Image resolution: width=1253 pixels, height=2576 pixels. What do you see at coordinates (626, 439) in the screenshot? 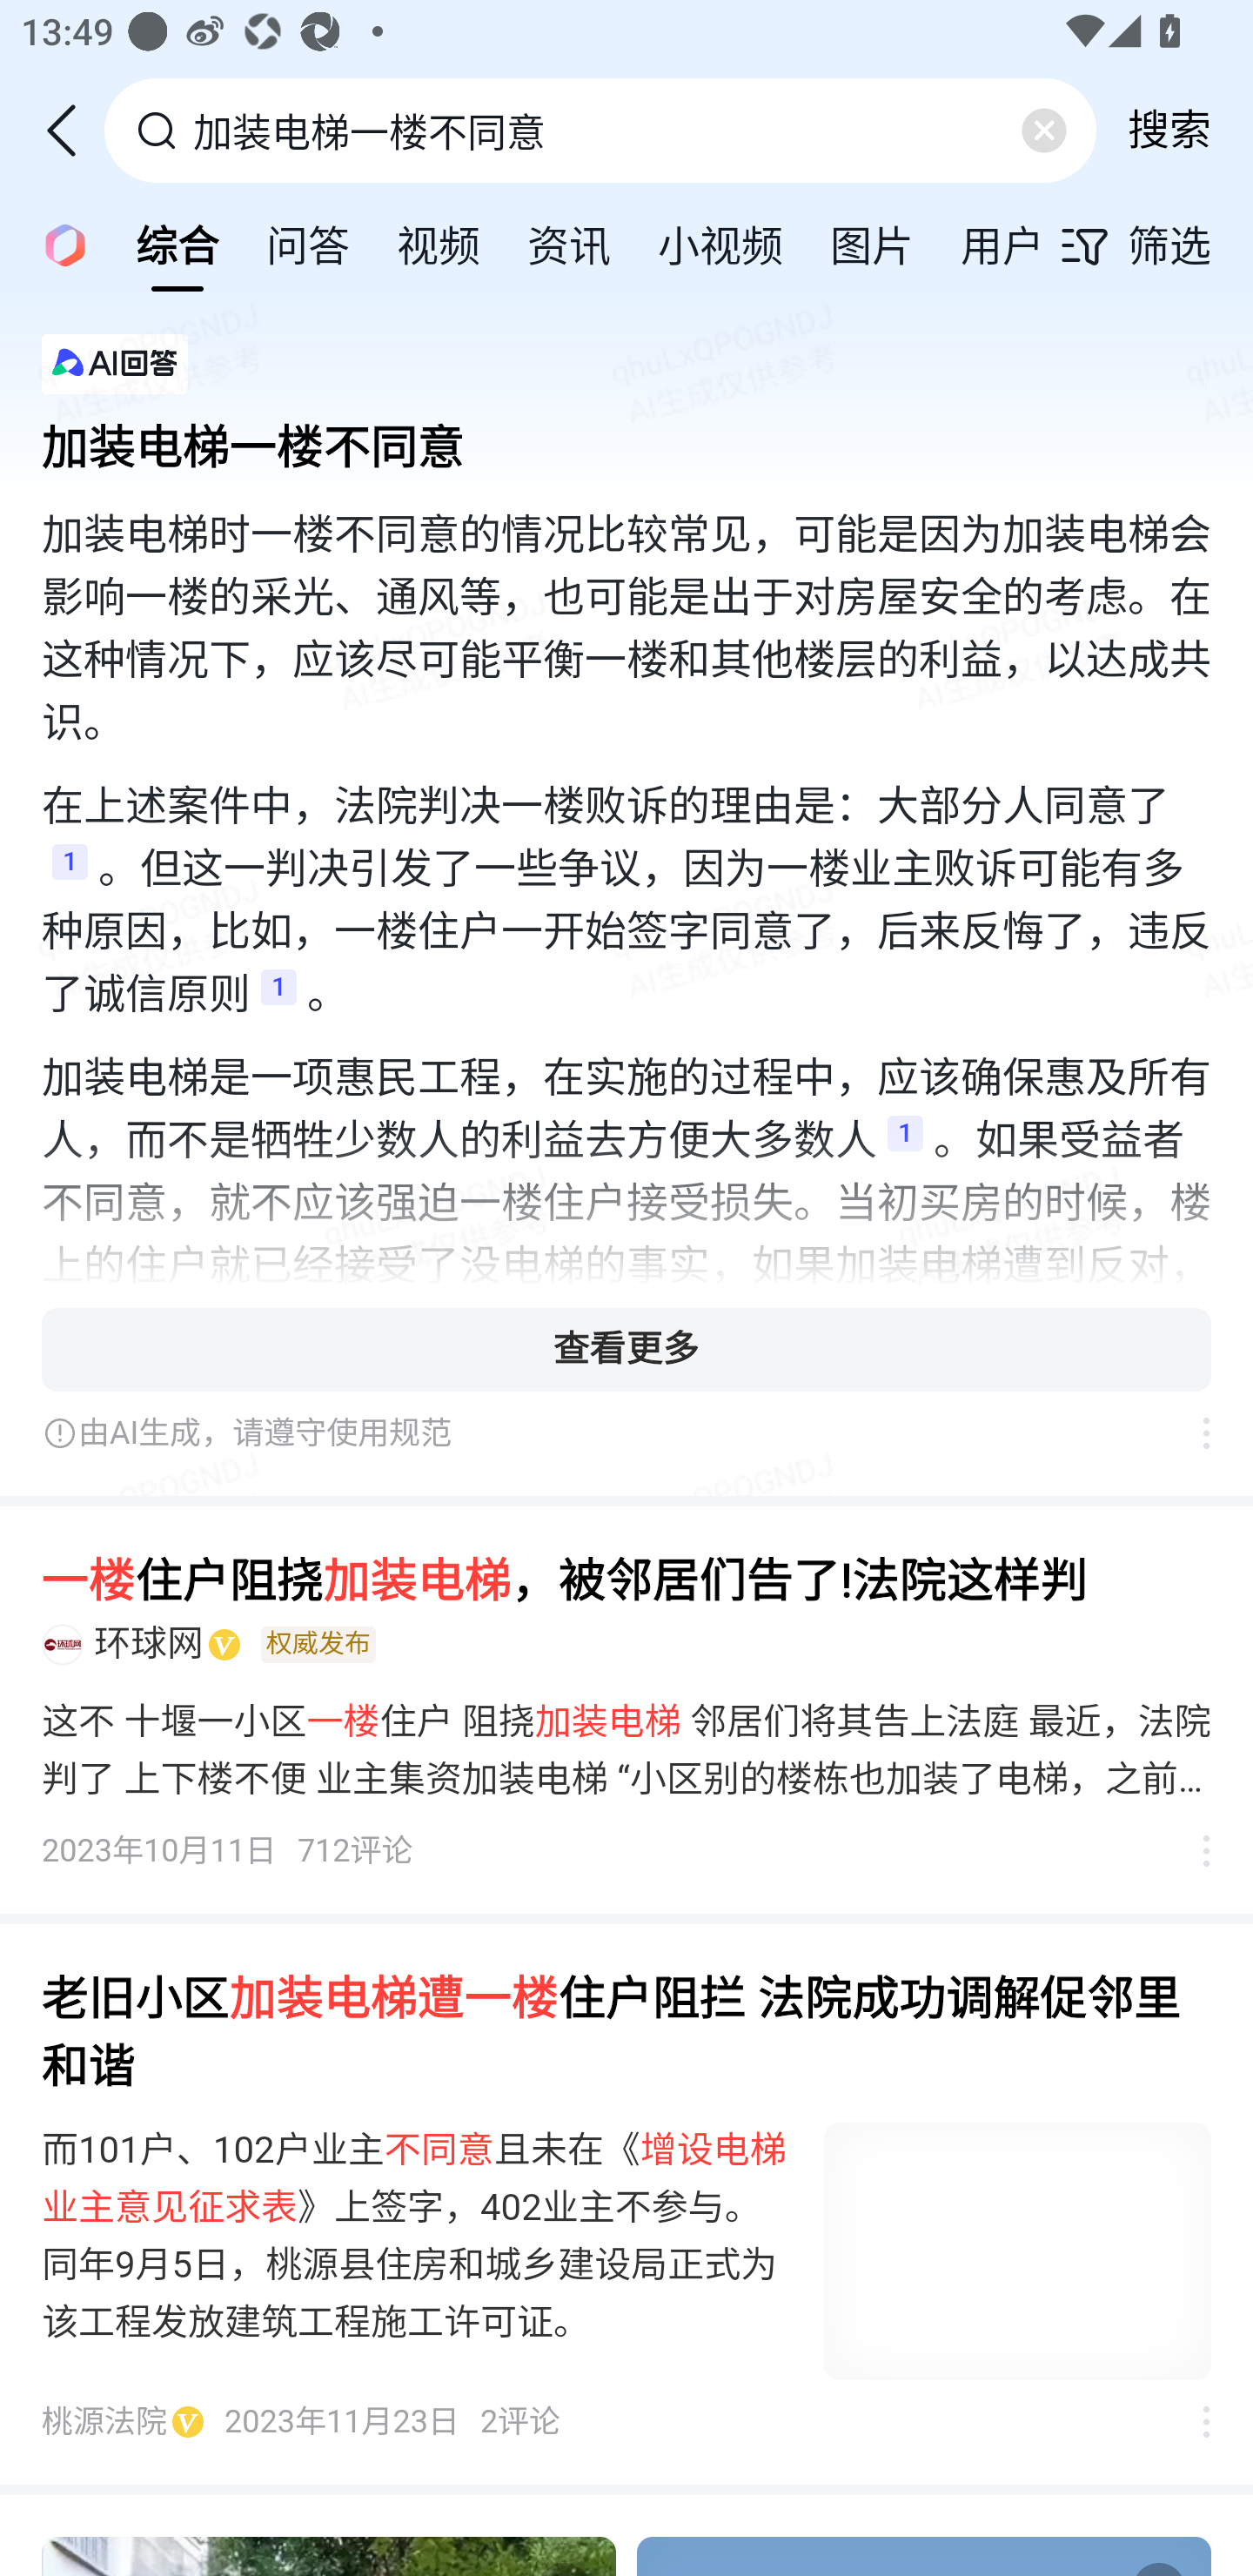
I see `加装电梯一楼不同意` at bounding box center [626, 439].